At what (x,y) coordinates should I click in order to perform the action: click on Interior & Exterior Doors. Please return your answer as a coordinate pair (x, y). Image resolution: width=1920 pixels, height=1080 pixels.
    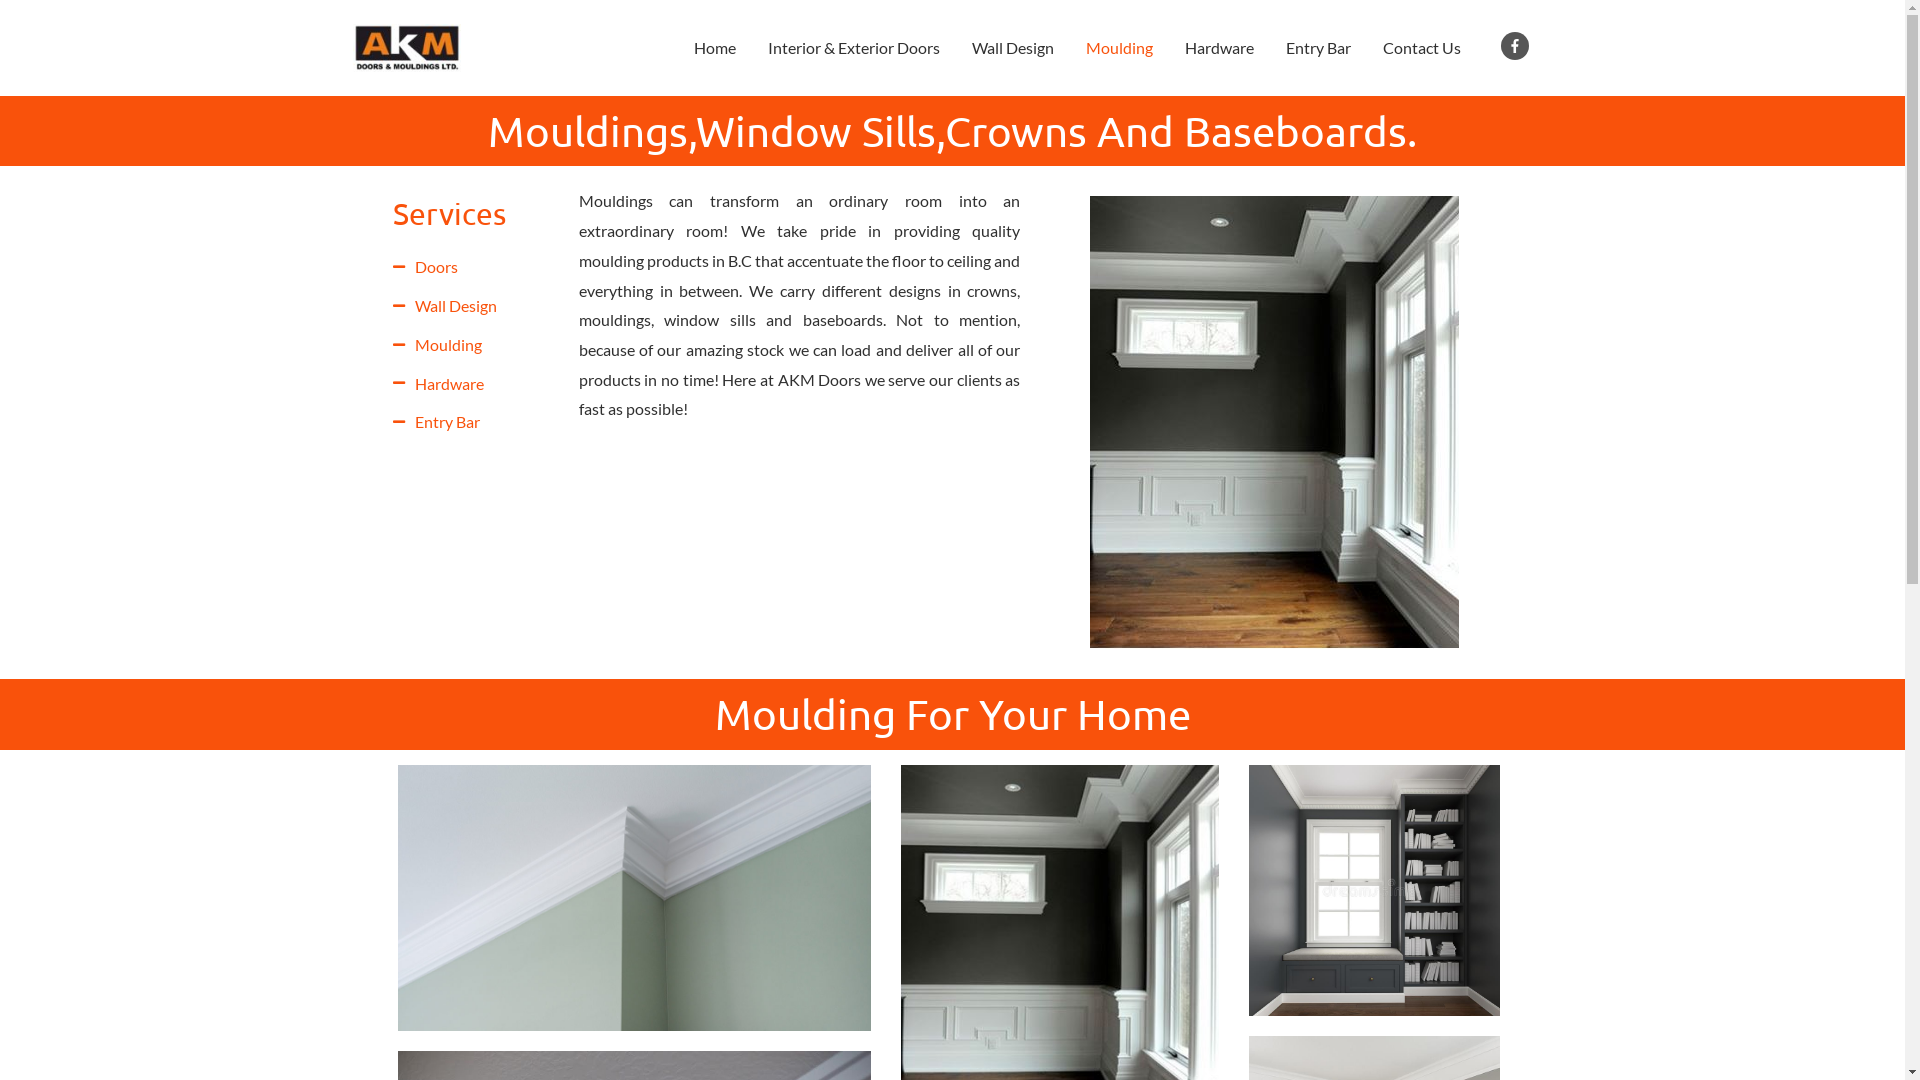
    Looking at the image, I should click on (854, 48).